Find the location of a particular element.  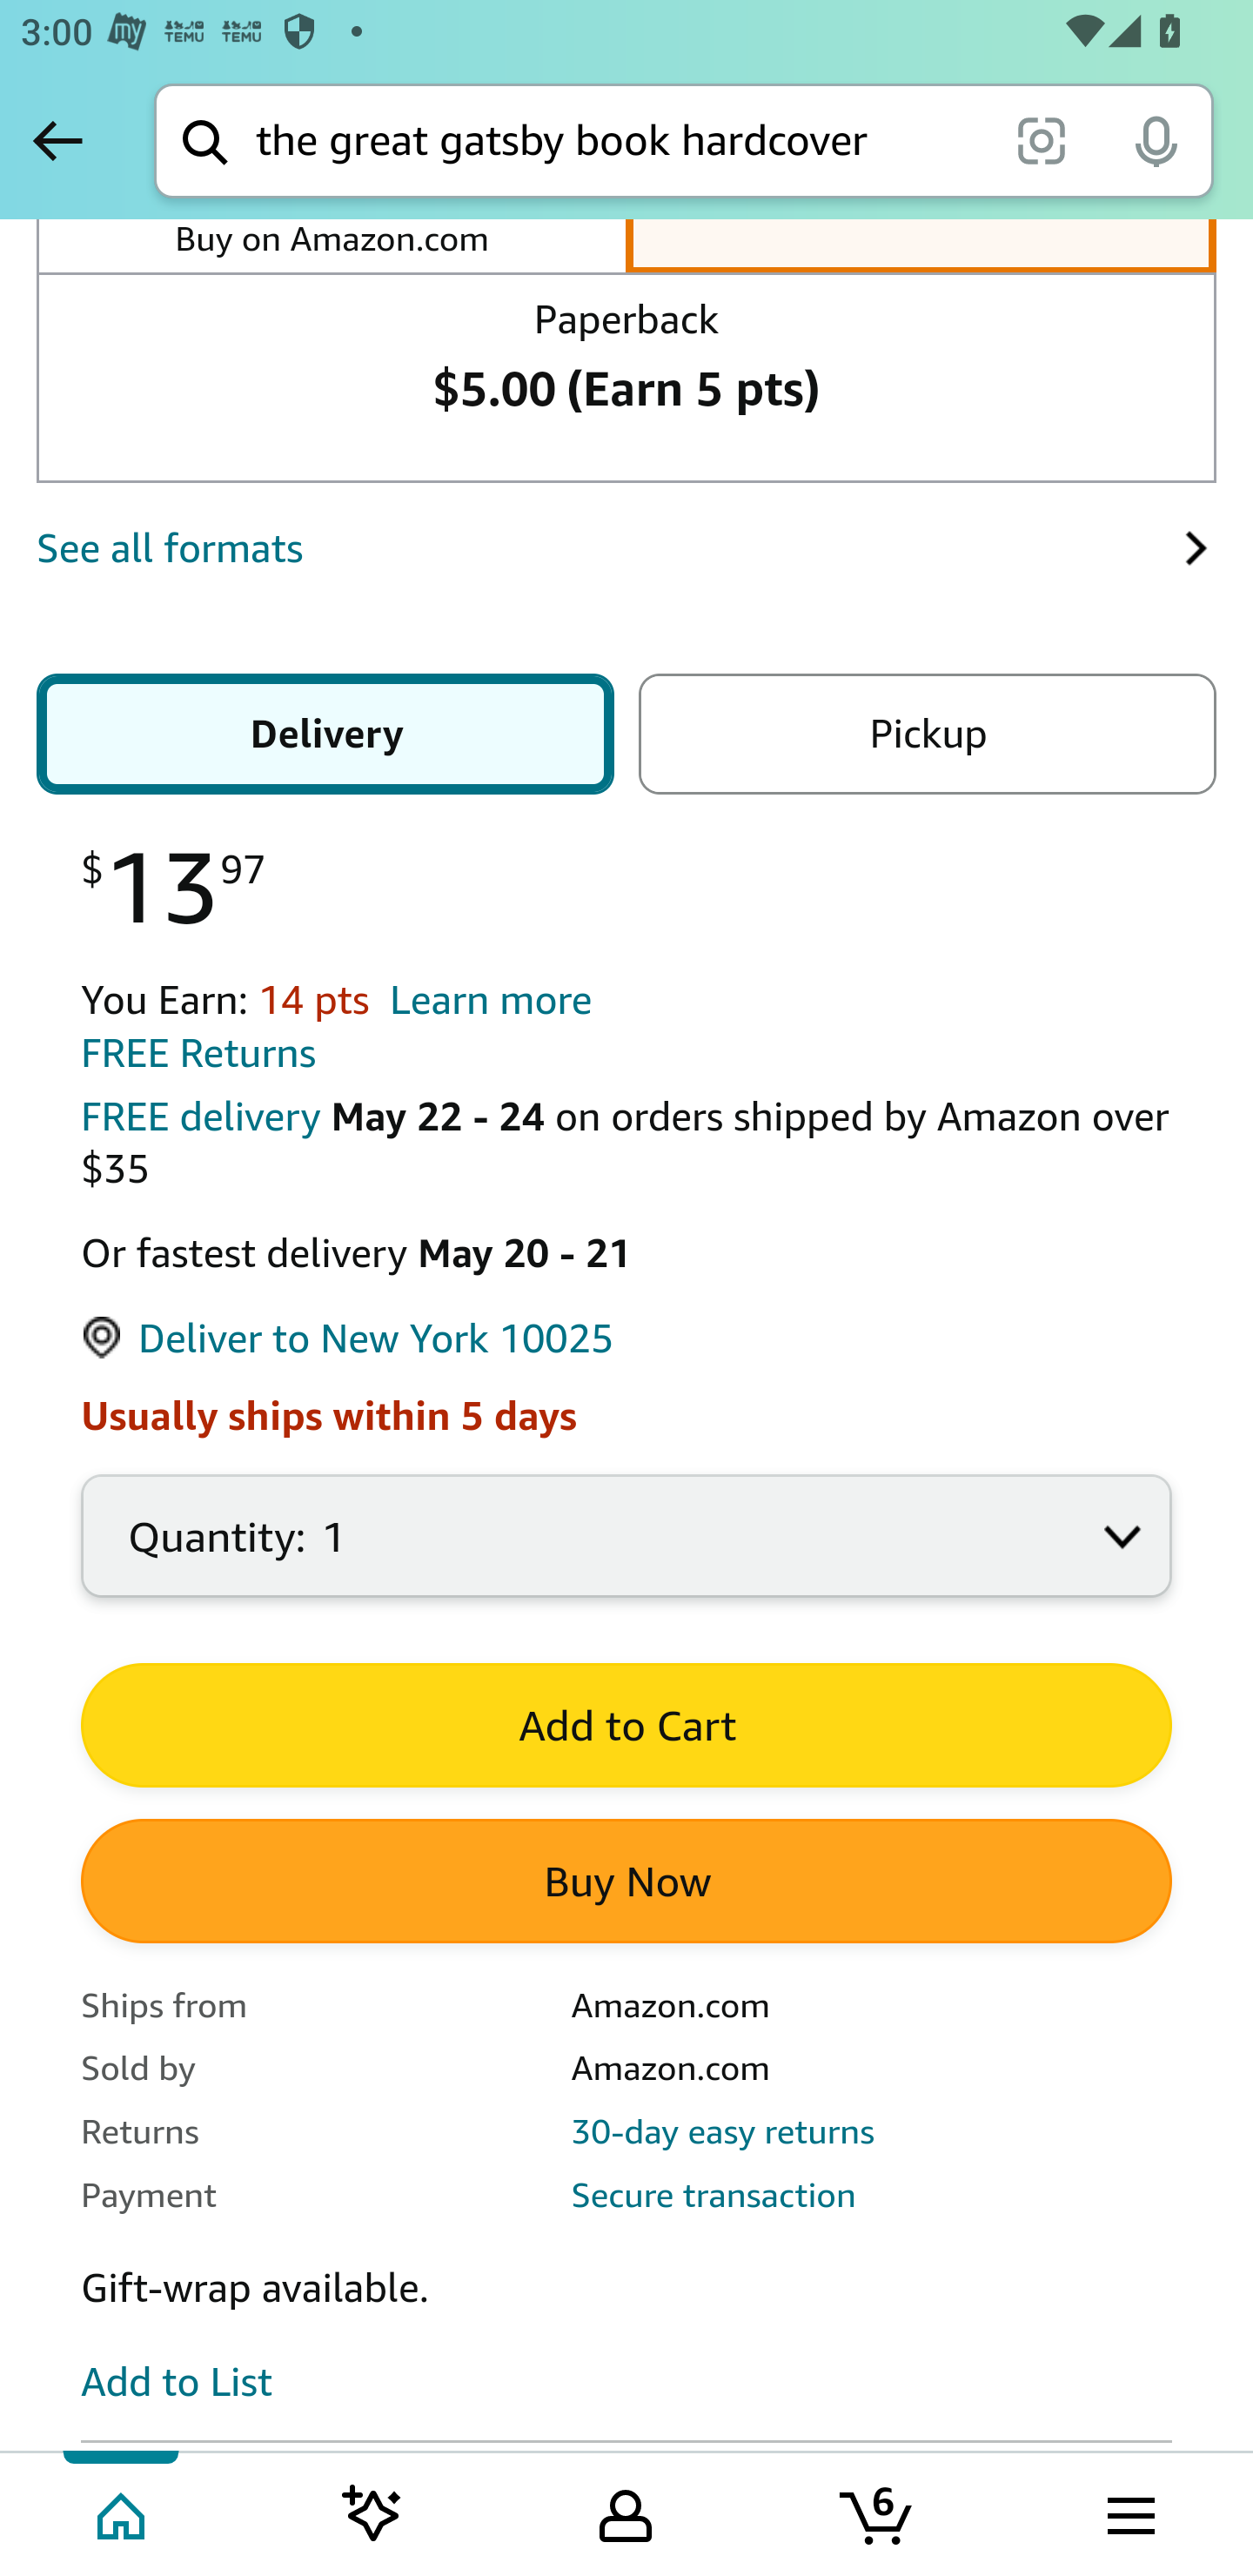

Add to Cart is located at coordinates (626, 1728).